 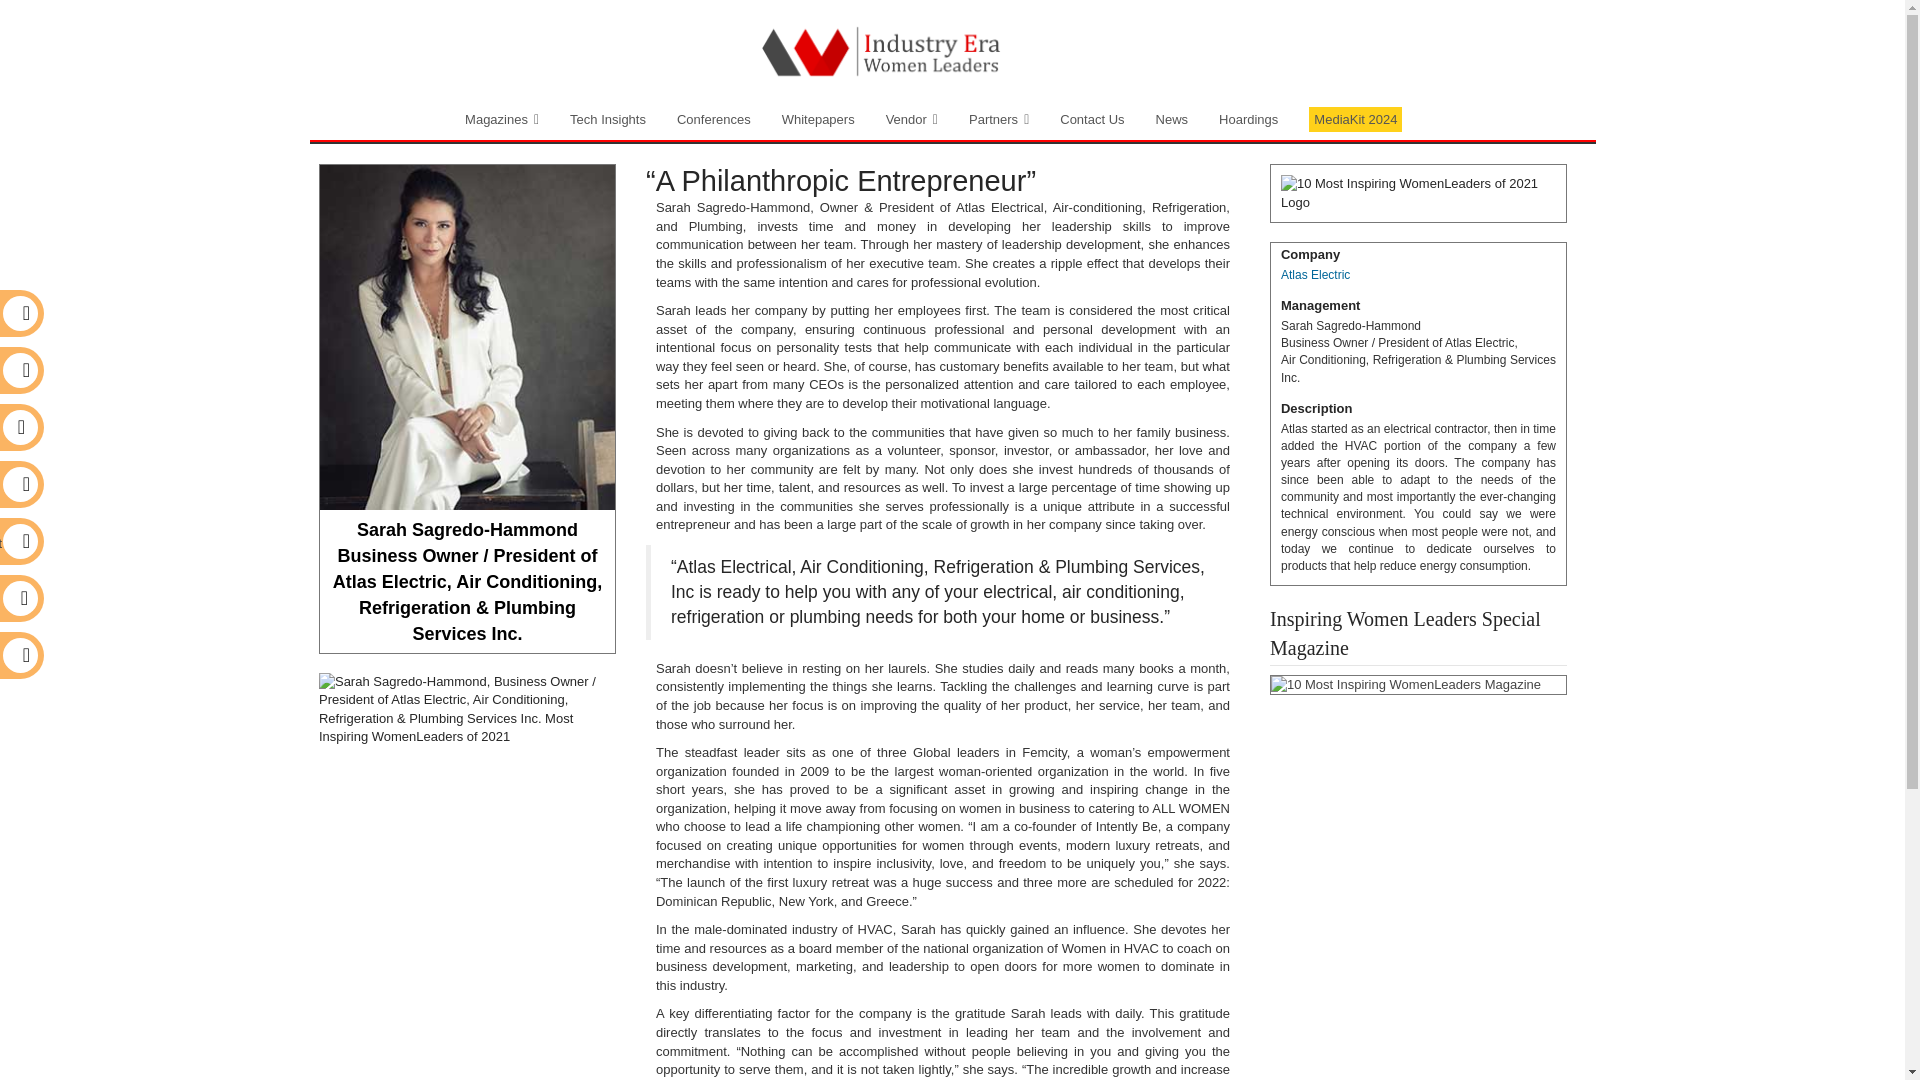 What do you see at coordinates (1248, 120) in the screenshot?
I see `Hoardings` at bounding box center [1248, 120].